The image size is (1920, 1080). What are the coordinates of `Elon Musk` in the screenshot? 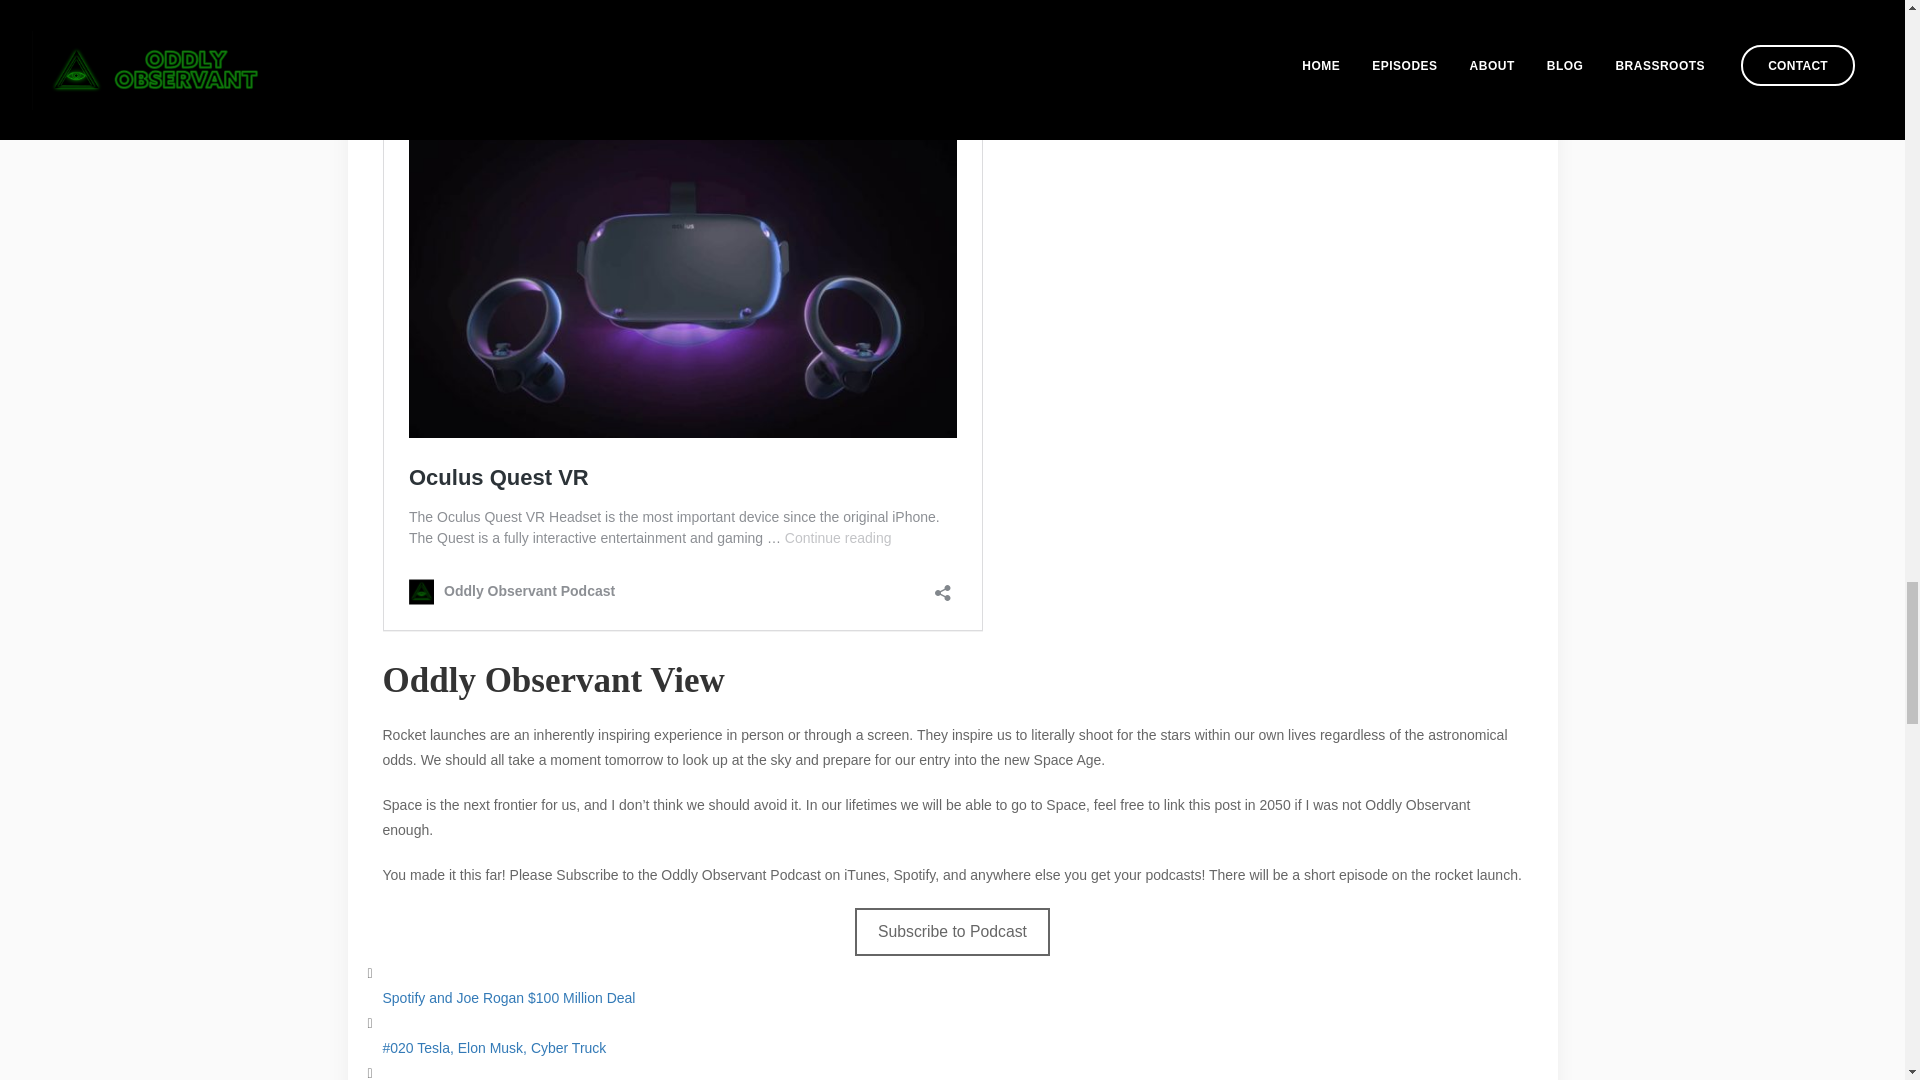 It's located at (414, 44).